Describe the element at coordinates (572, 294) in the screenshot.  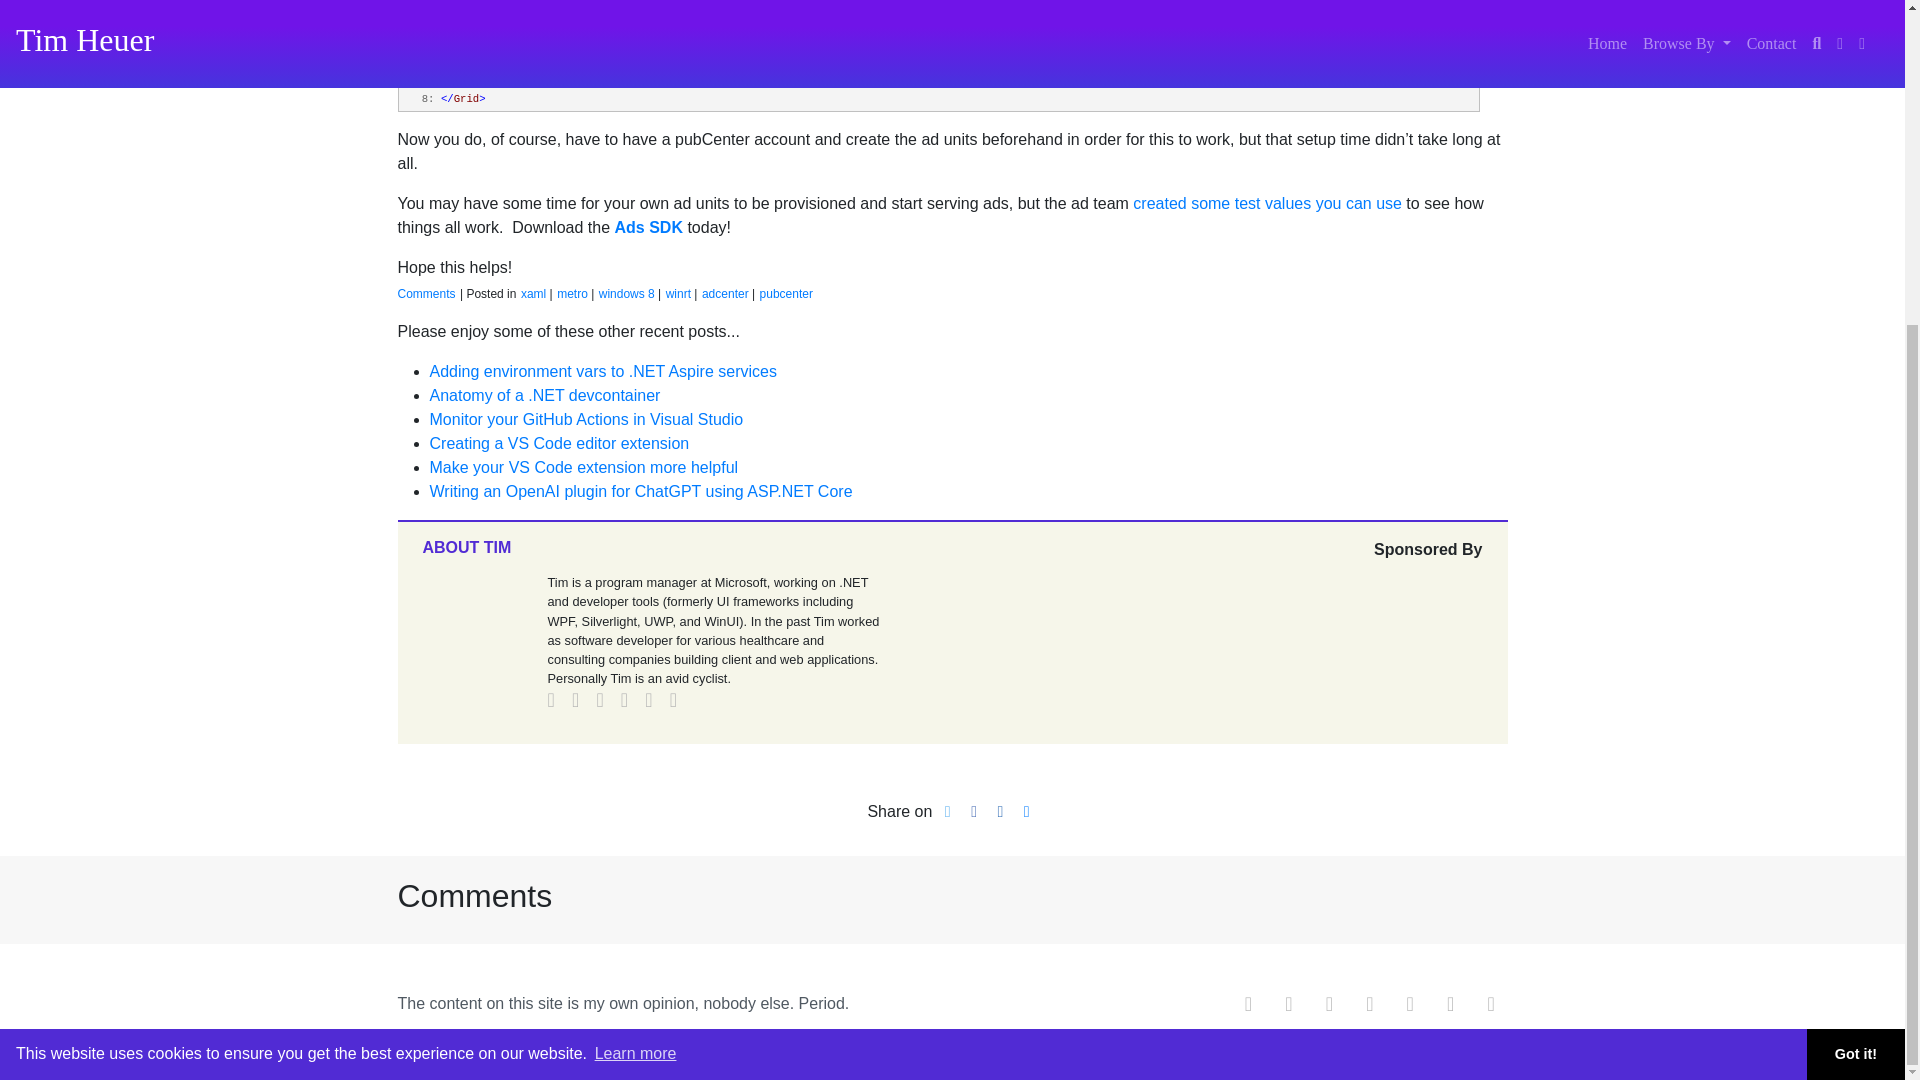
I see `metro` at that location.